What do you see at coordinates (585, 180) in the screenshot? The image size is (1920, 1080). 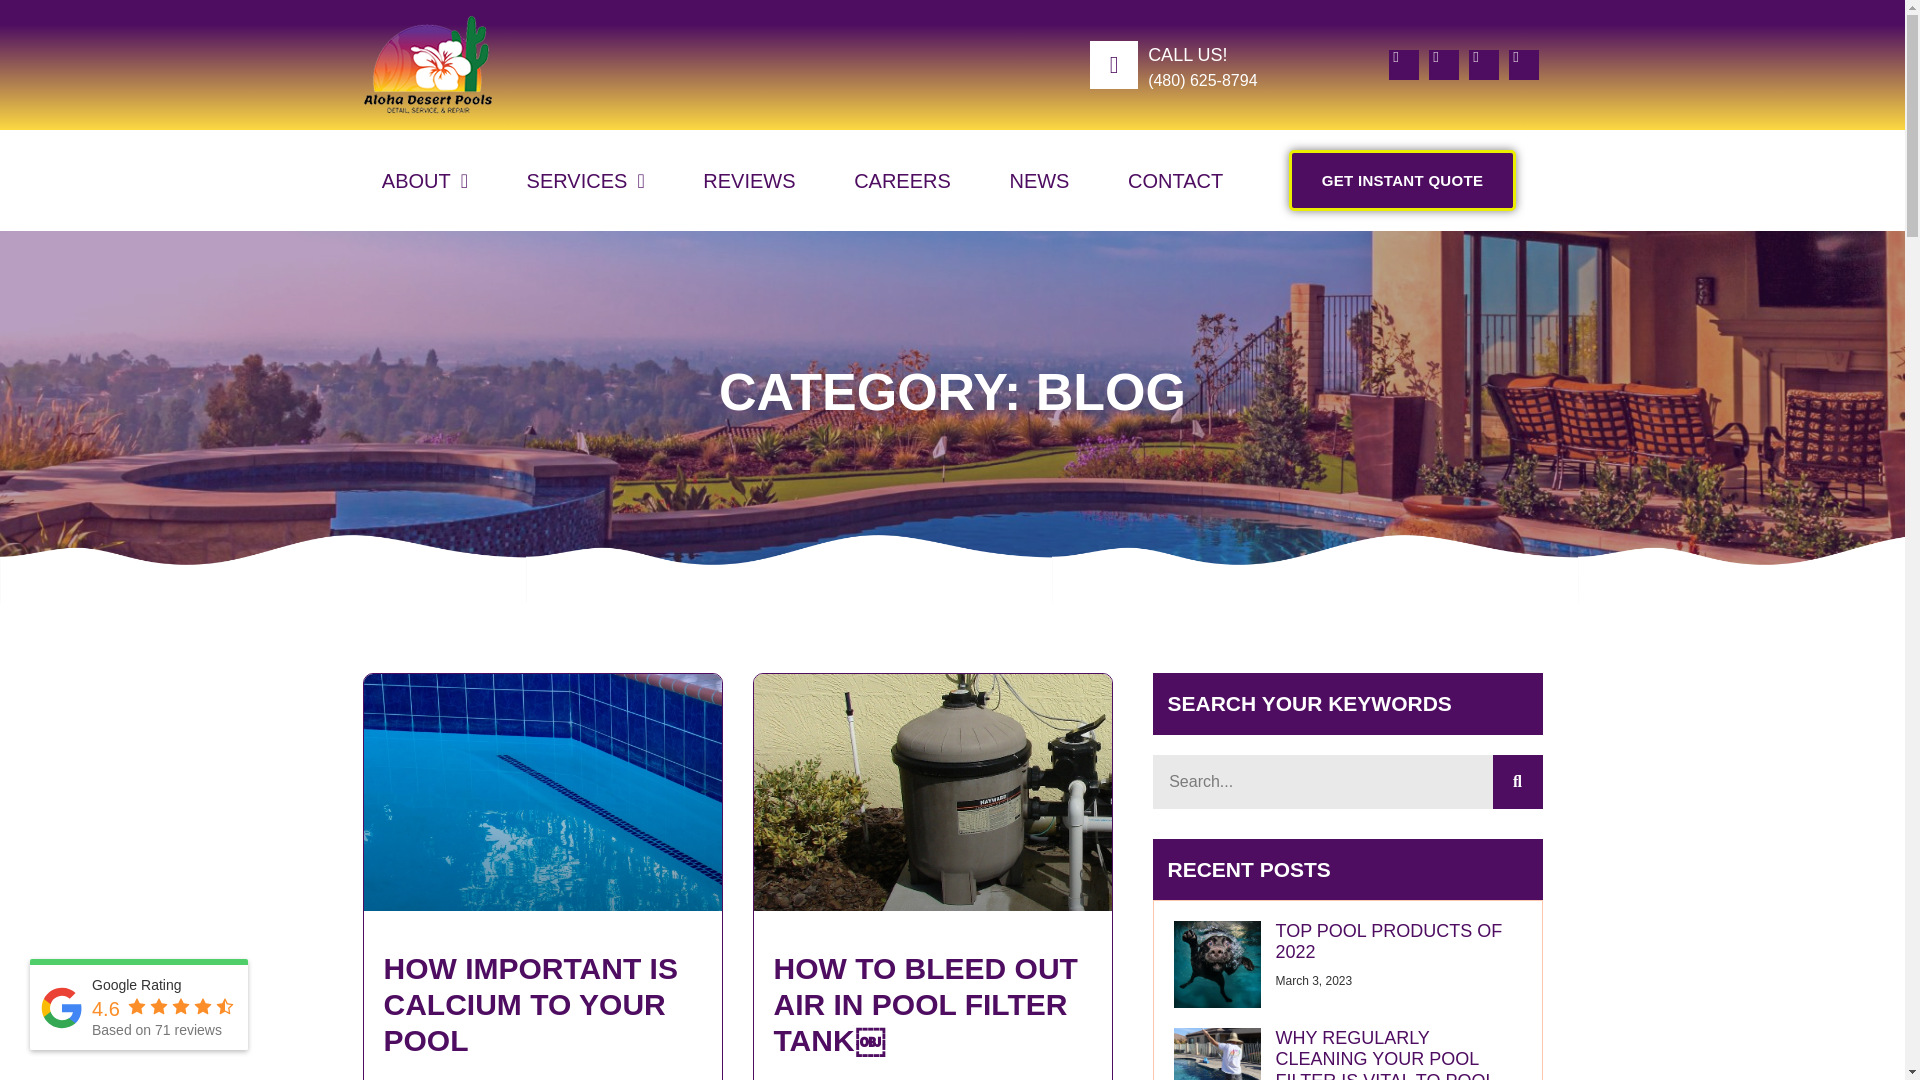 I see `SERVICES` at bounding box center [585, 180].